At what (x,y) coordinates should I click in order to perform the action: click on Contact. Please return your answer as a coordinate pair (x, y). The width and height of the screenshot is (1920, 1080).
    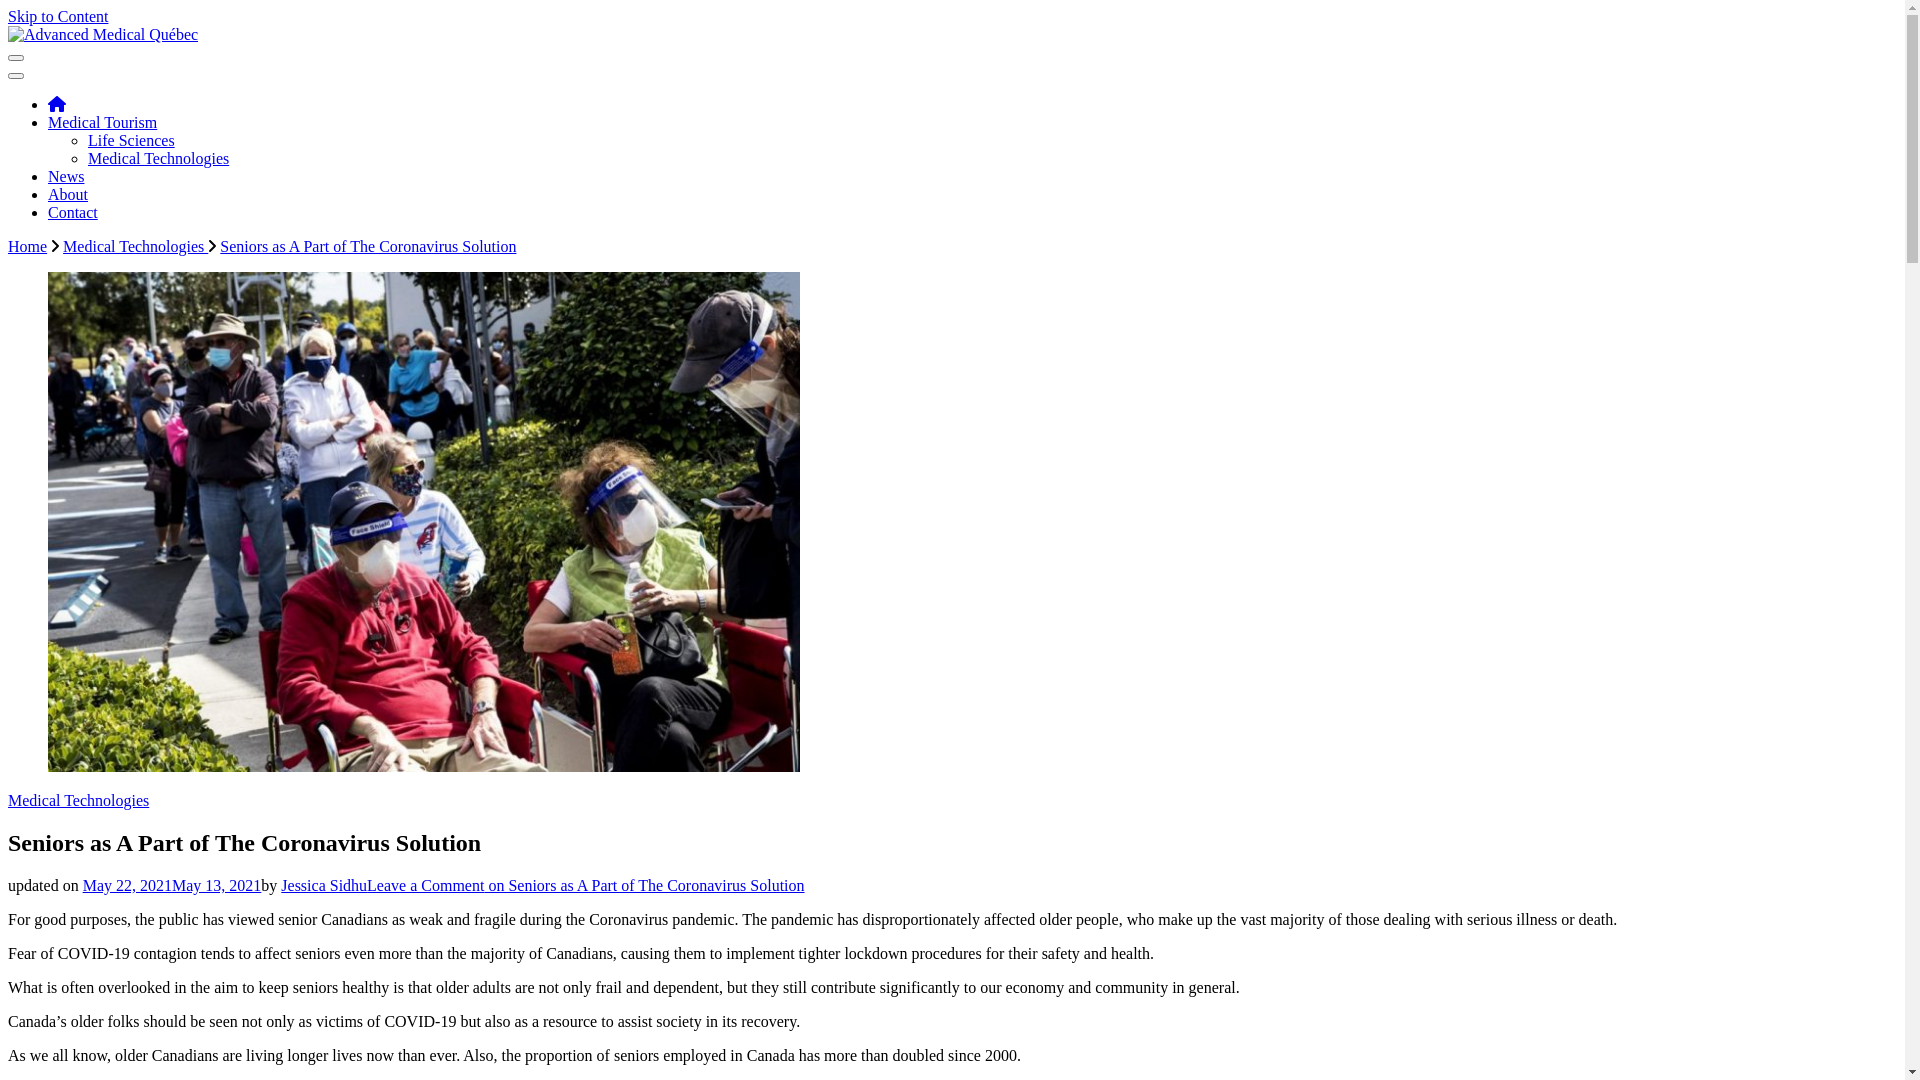
    Looking at the image, I should click on (73, 212).